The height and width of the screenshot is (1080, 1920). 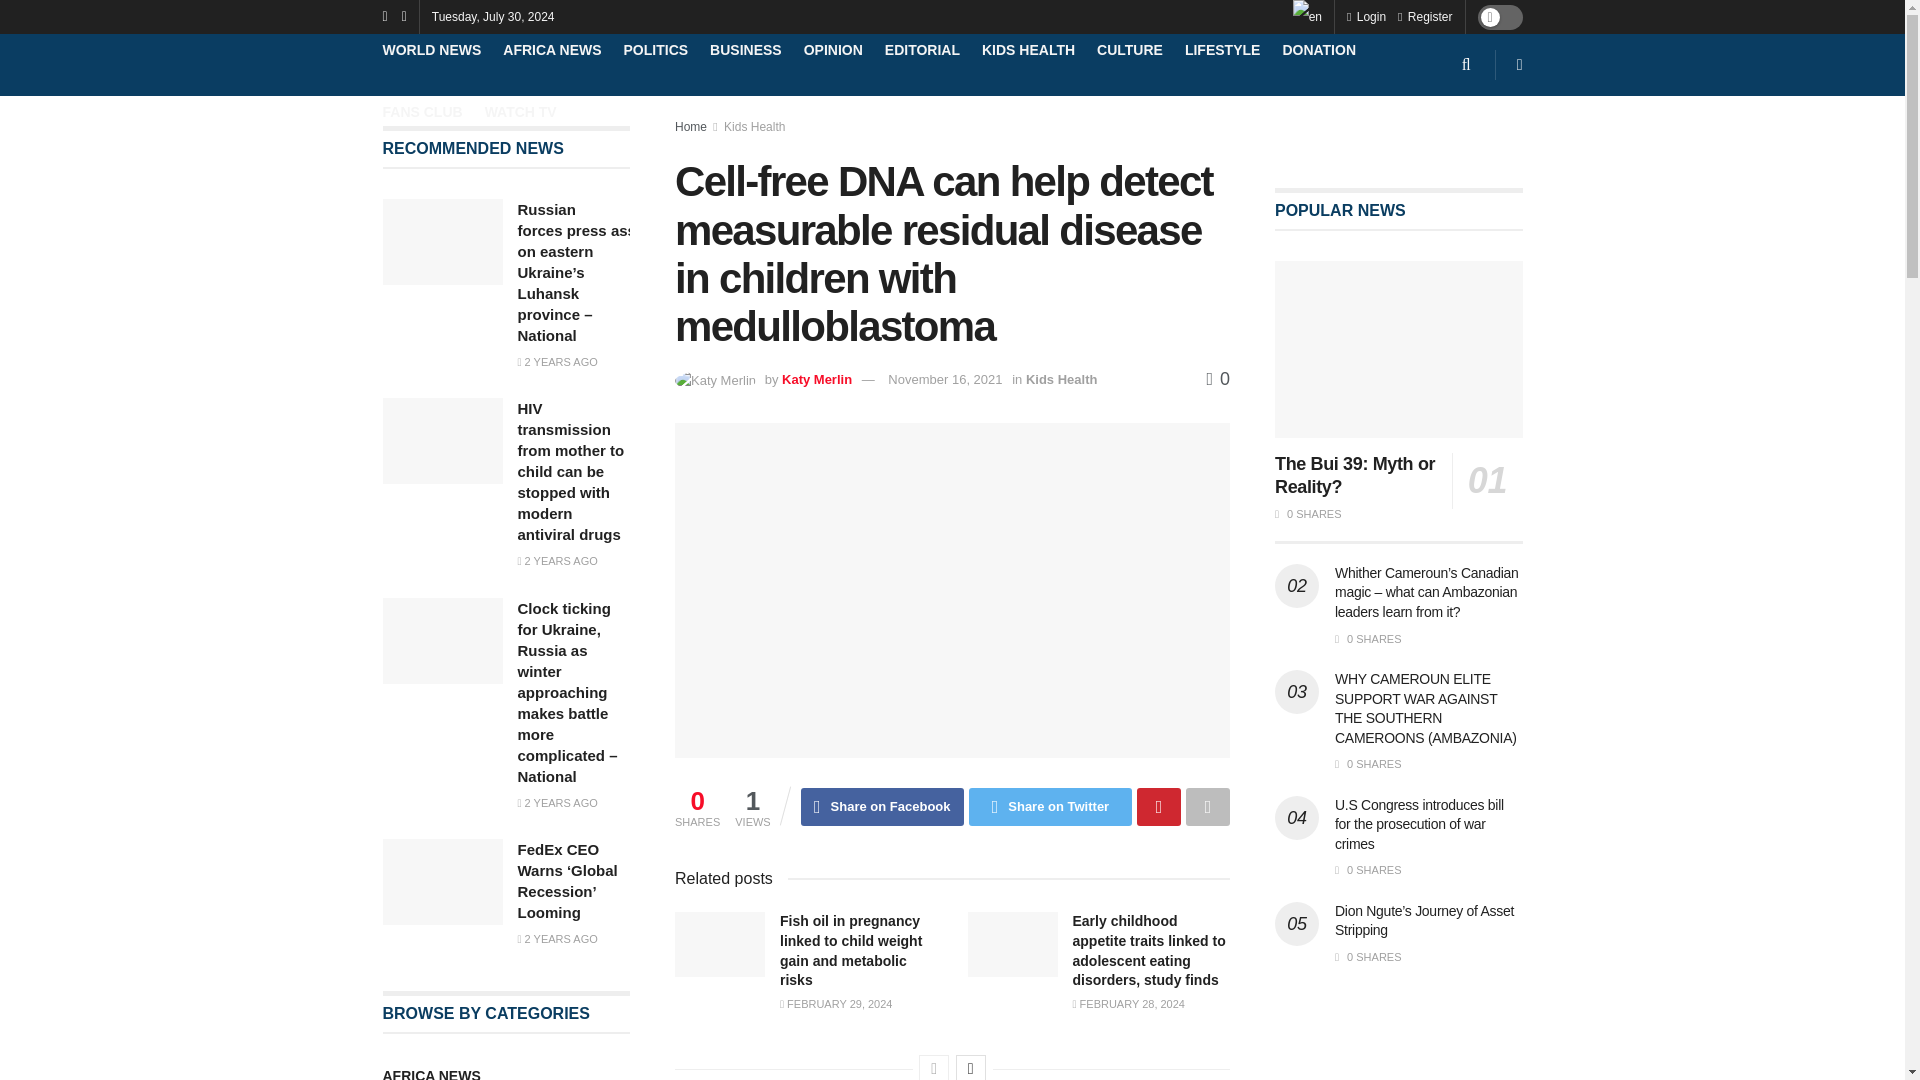 What do you see at coordinates (432, 50) in the screenshot?
I see `WORLD NEWS` at bounding box center [432, 50].